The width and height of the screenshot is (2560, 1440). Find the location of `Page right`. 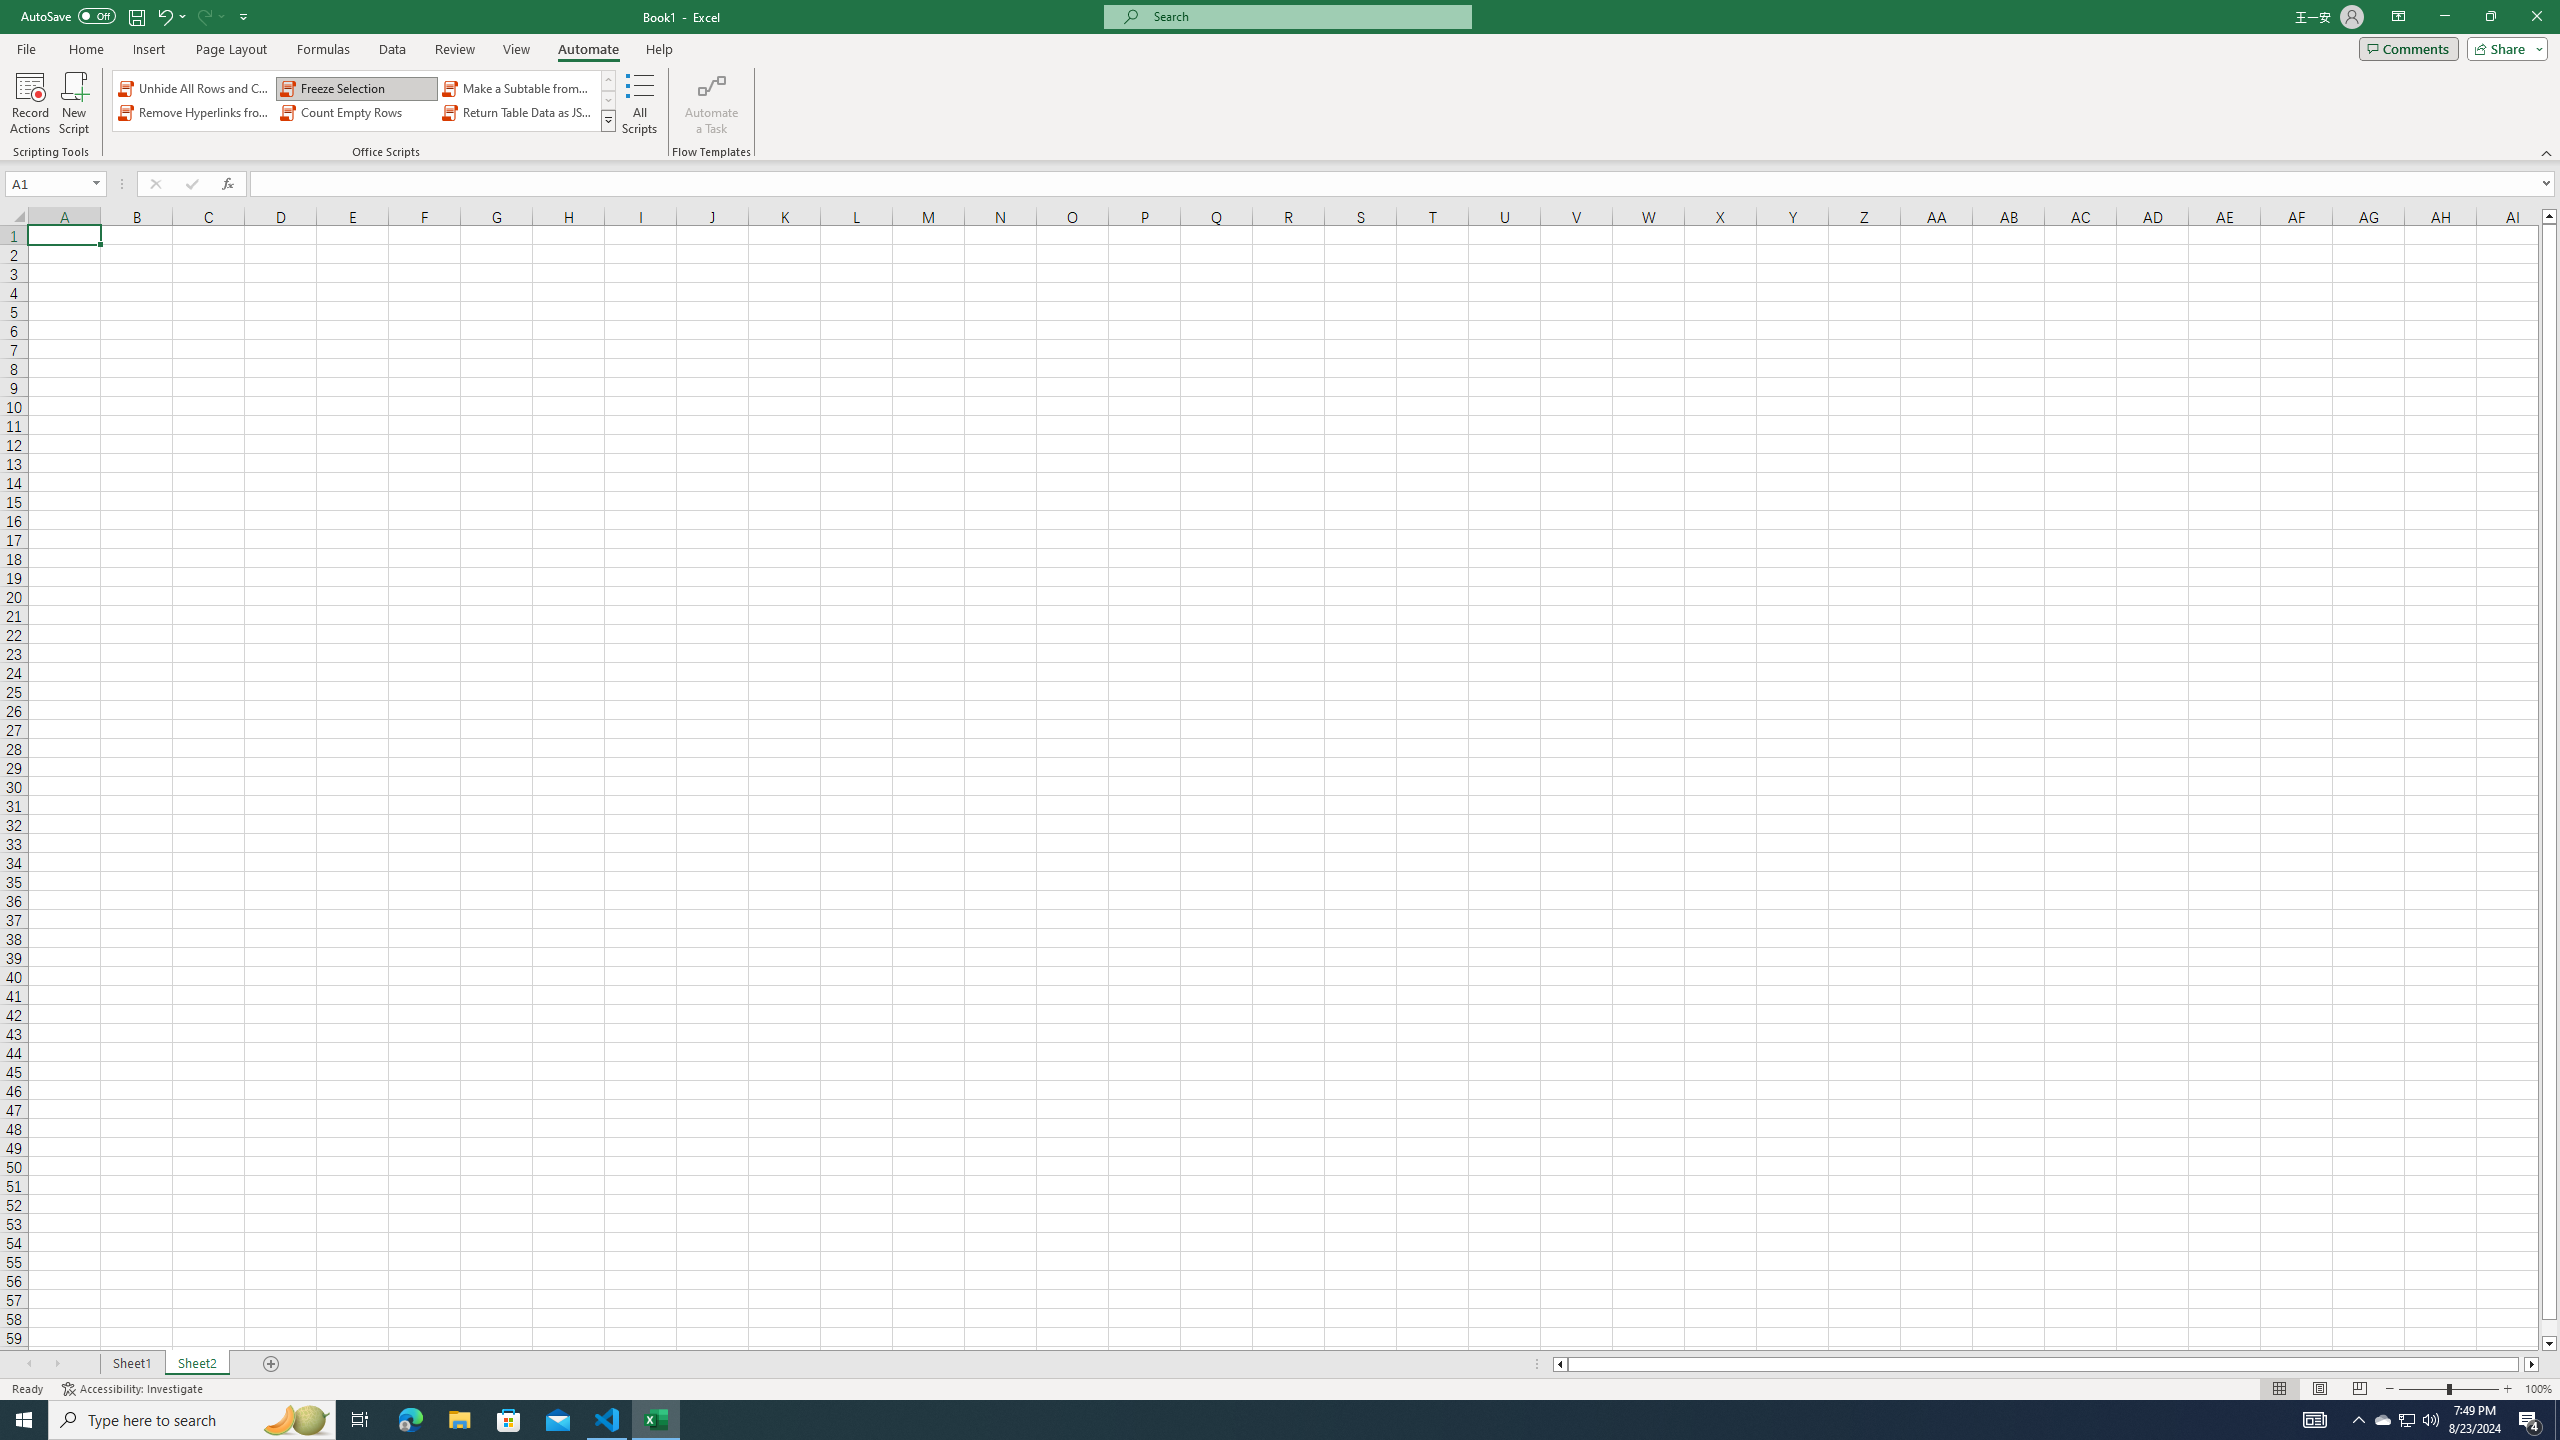

Page right is located at coordinates (2522, 1364).